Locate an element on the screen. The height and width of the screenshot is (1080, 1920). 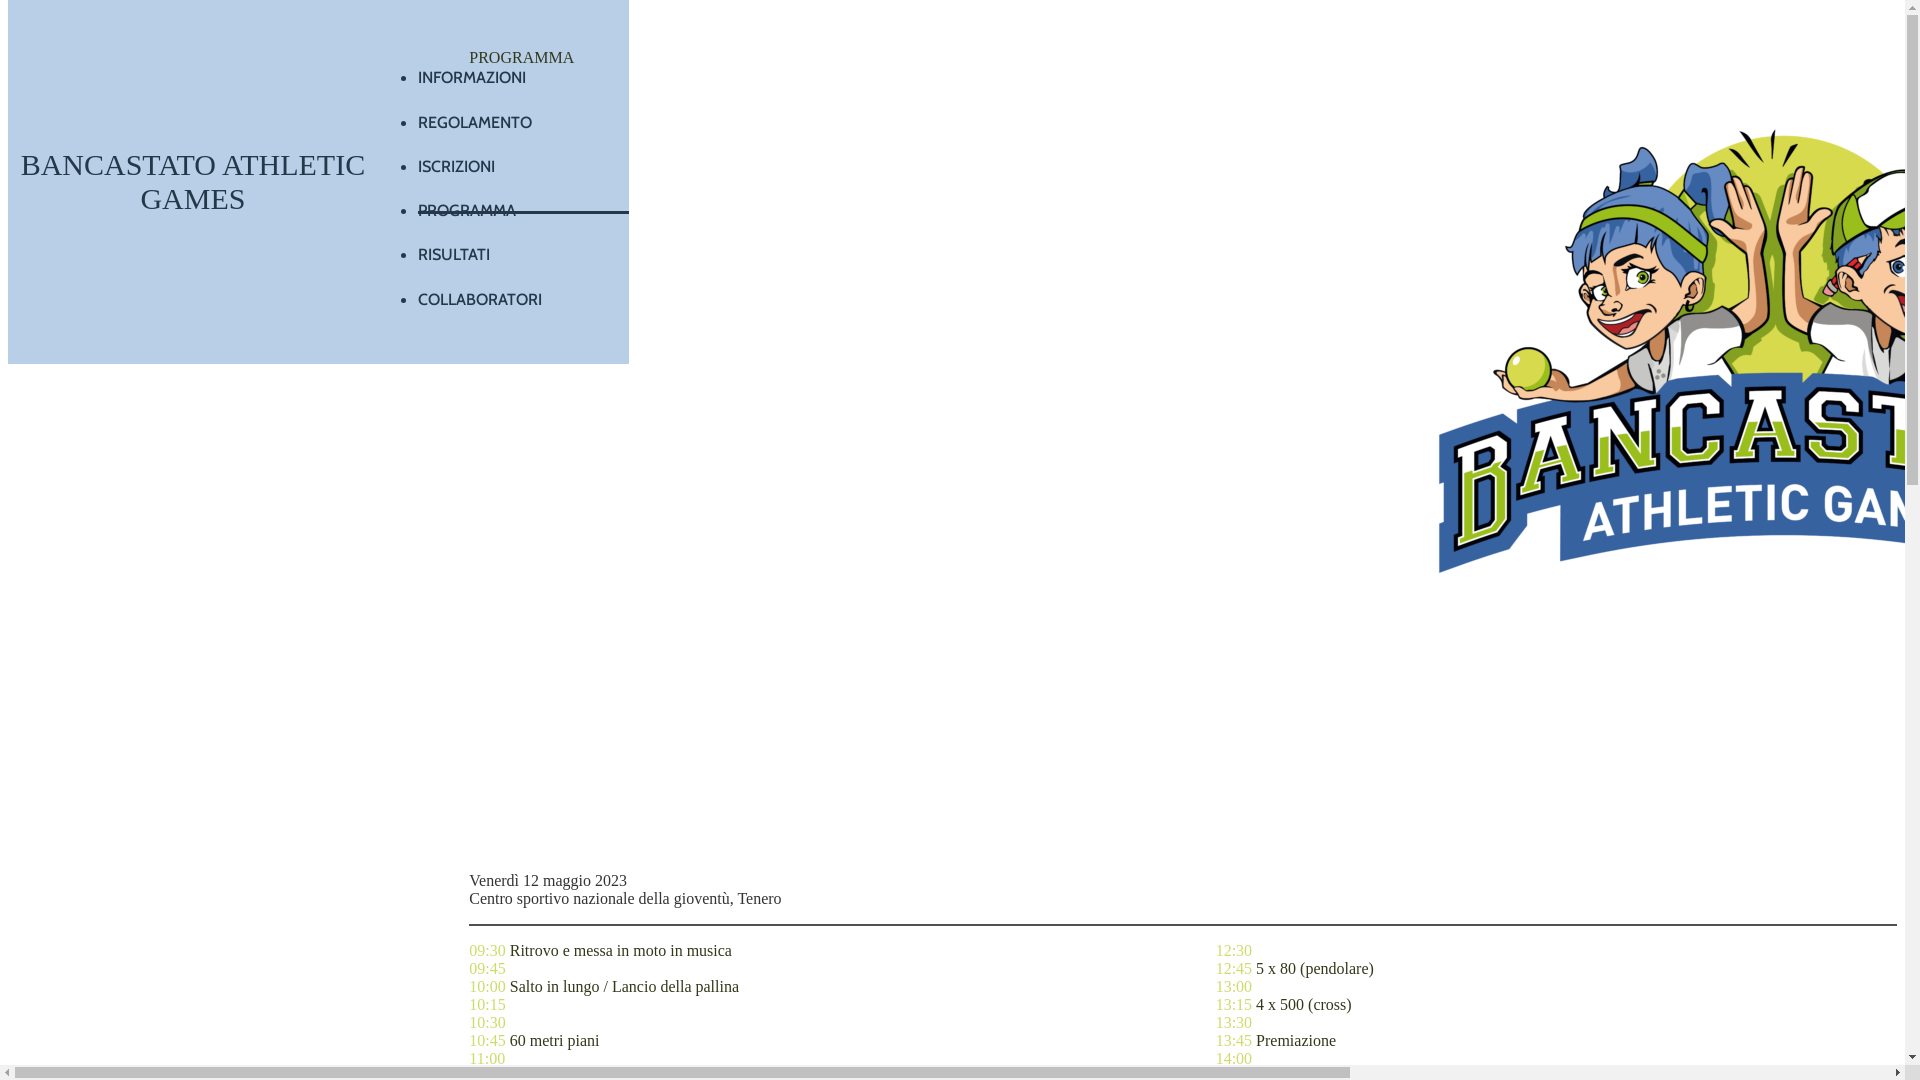
Skip to content is located at coordinates (56, 18).